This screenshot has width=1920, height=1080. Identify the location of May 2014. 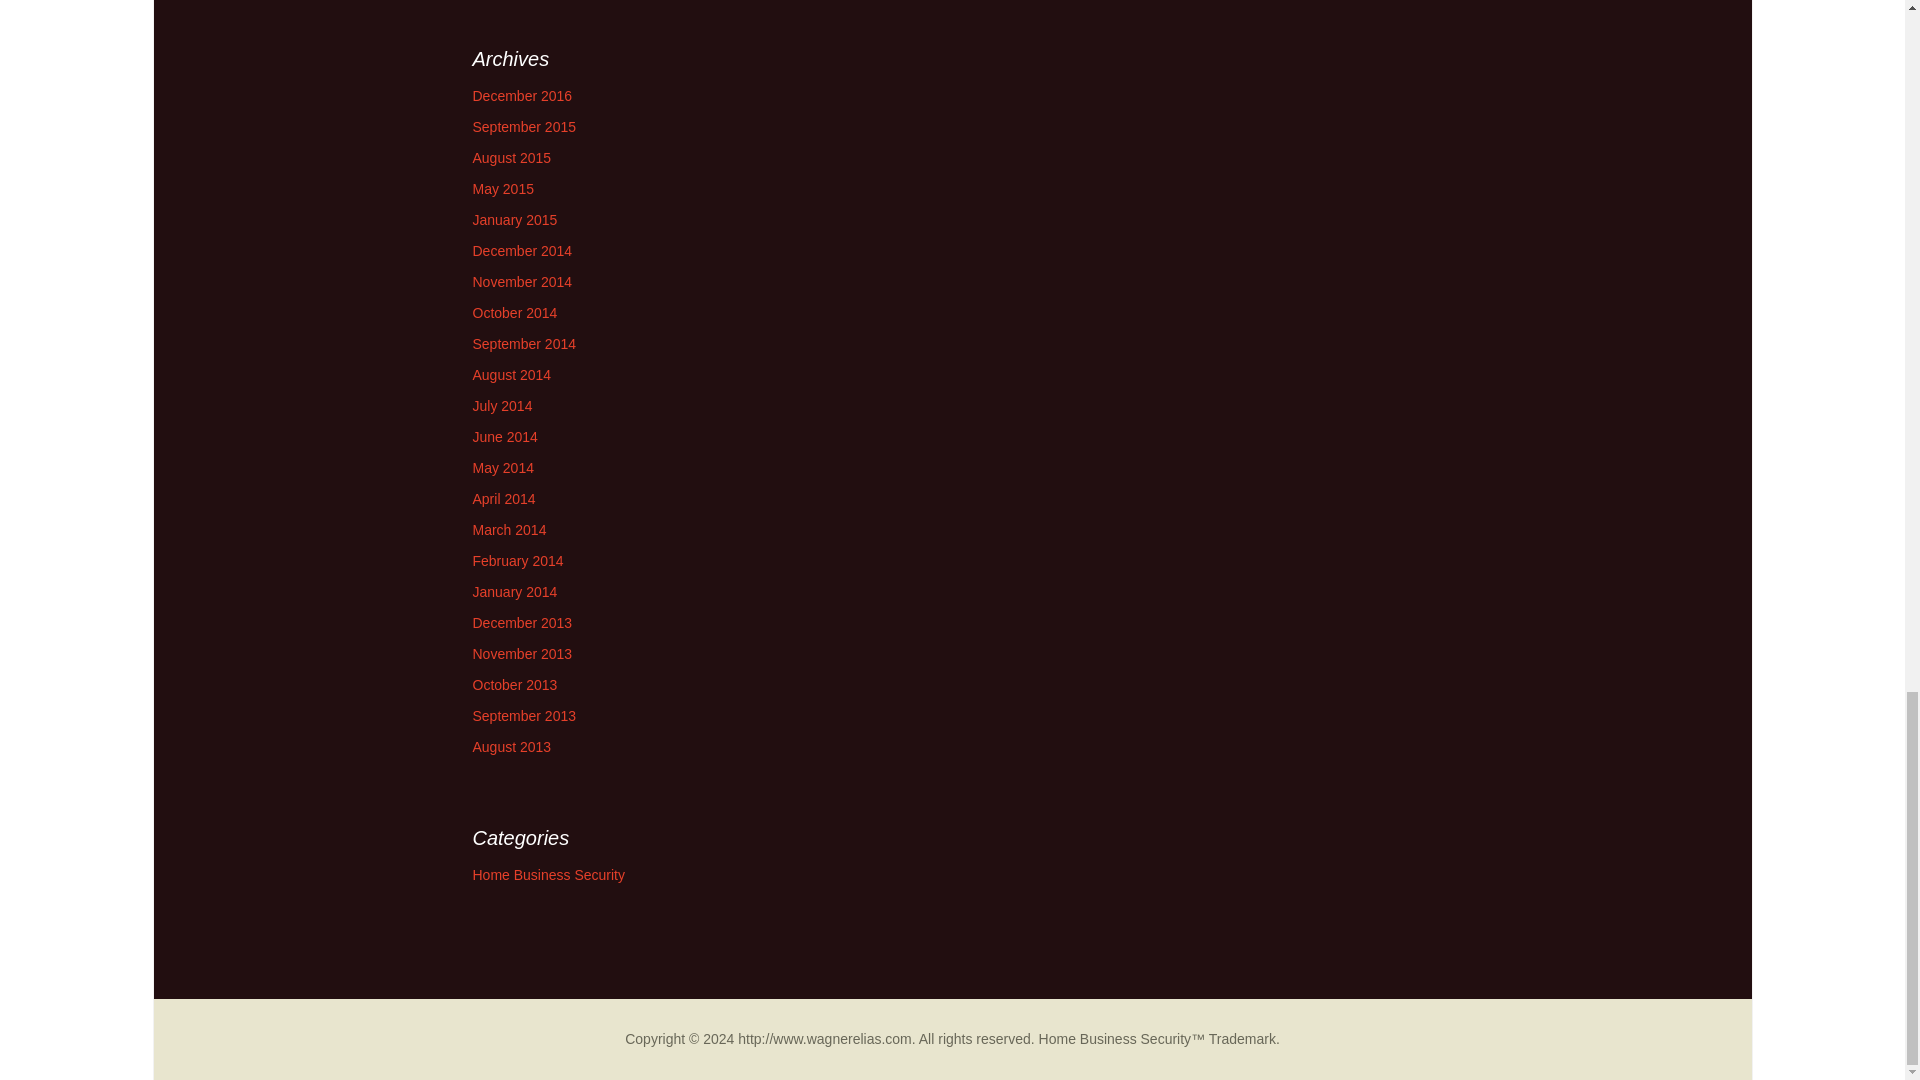
(502, 468).